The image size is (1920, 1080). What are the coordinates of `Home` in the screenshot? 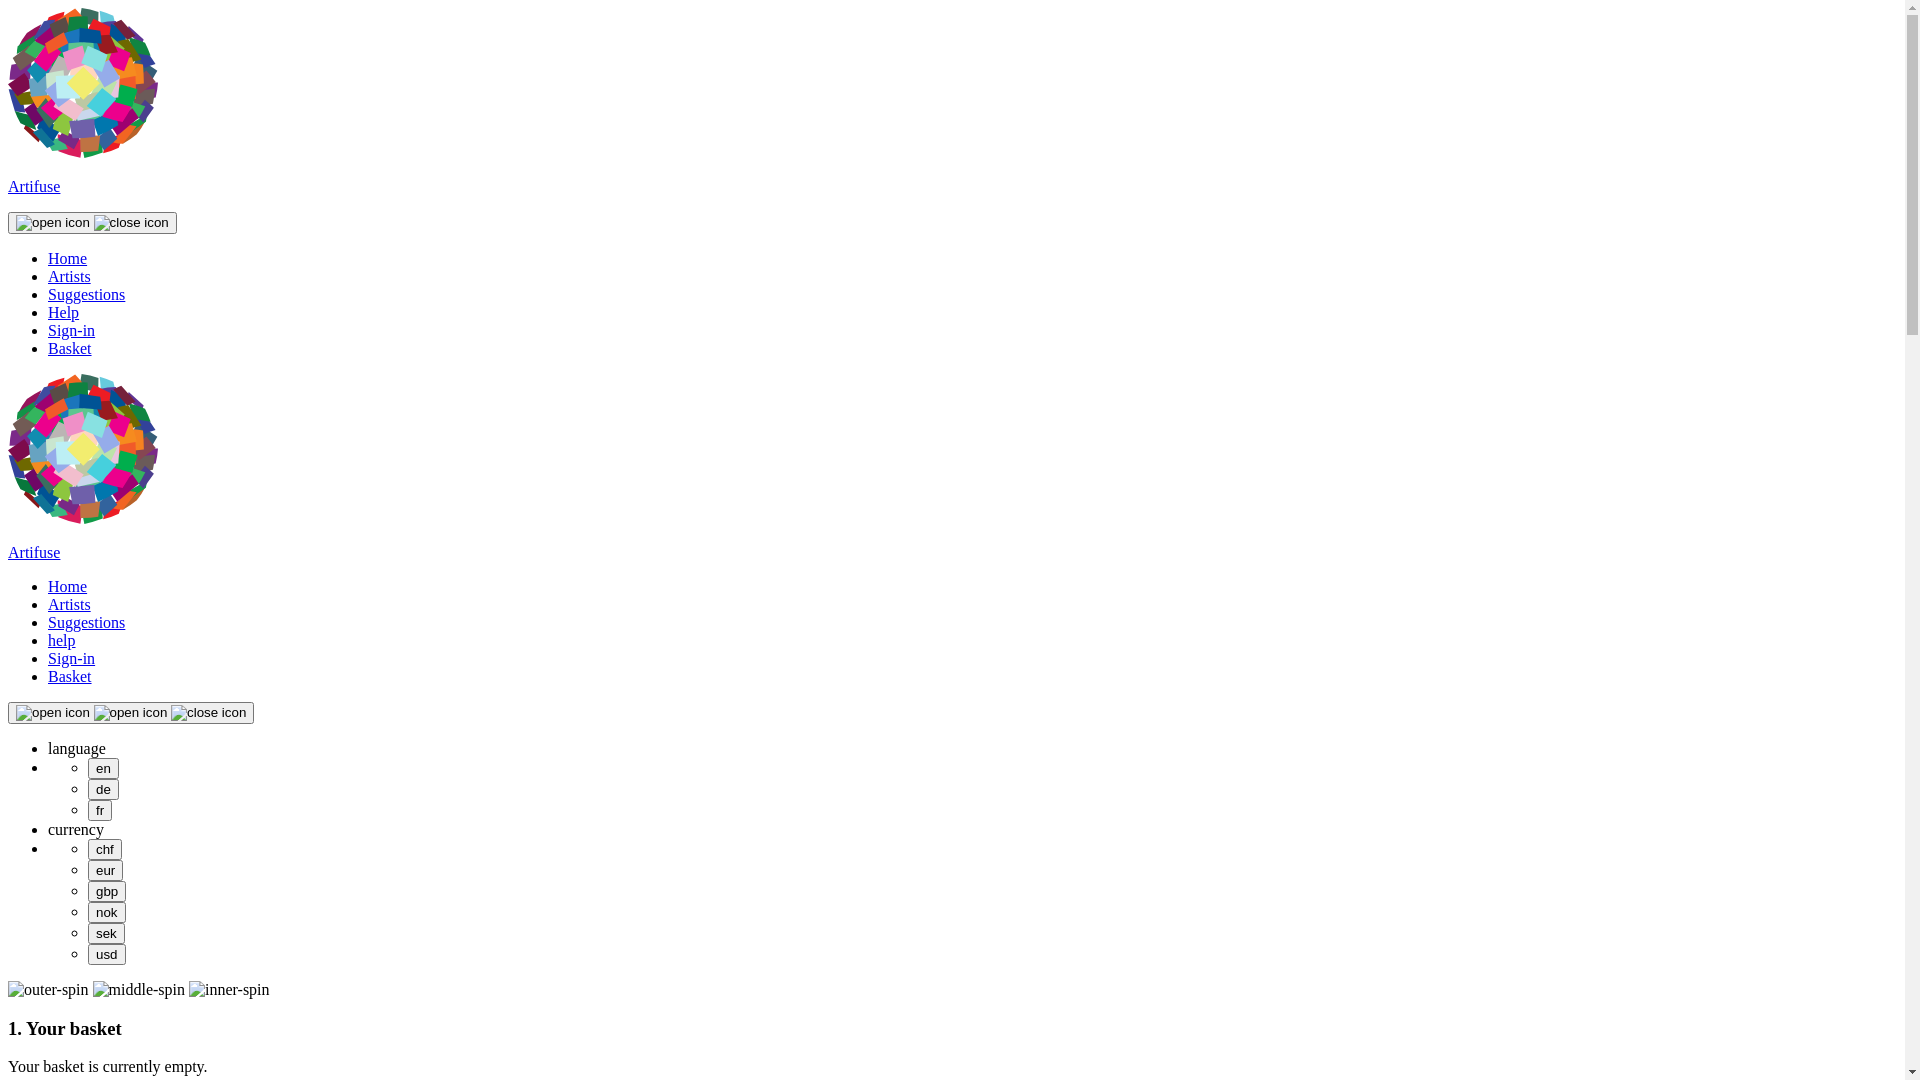 It's located at (68, 586).